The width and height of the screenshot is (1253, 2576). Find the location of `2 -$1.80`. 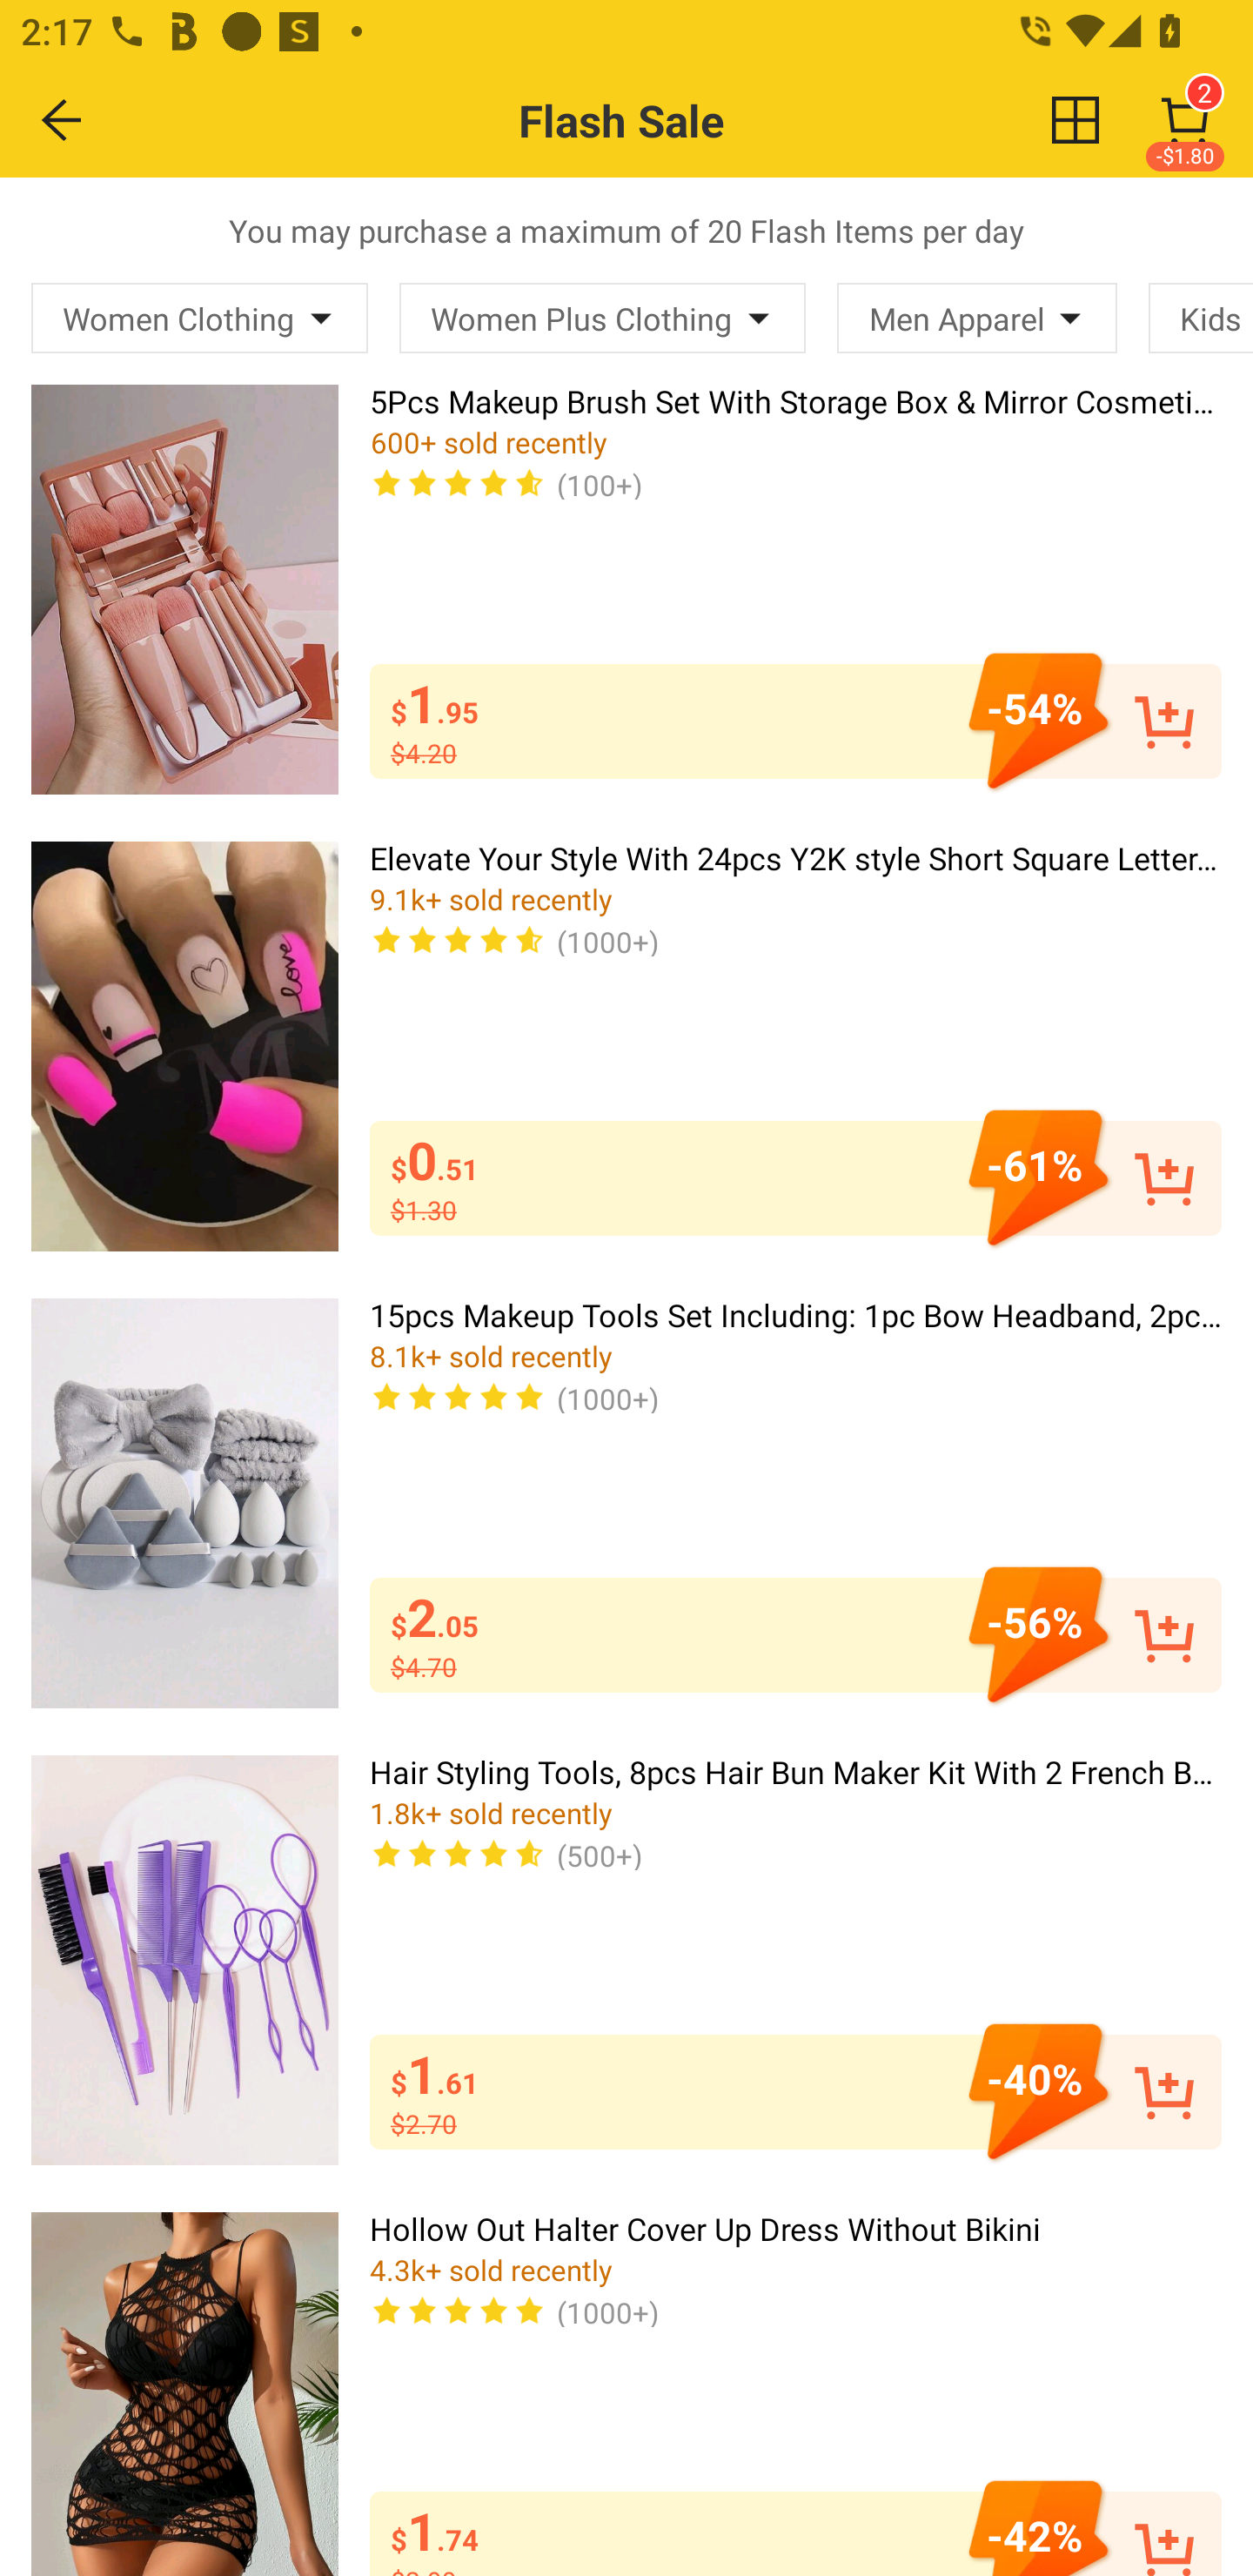

2 -$1.80 is located at coordinates (1185, 120).